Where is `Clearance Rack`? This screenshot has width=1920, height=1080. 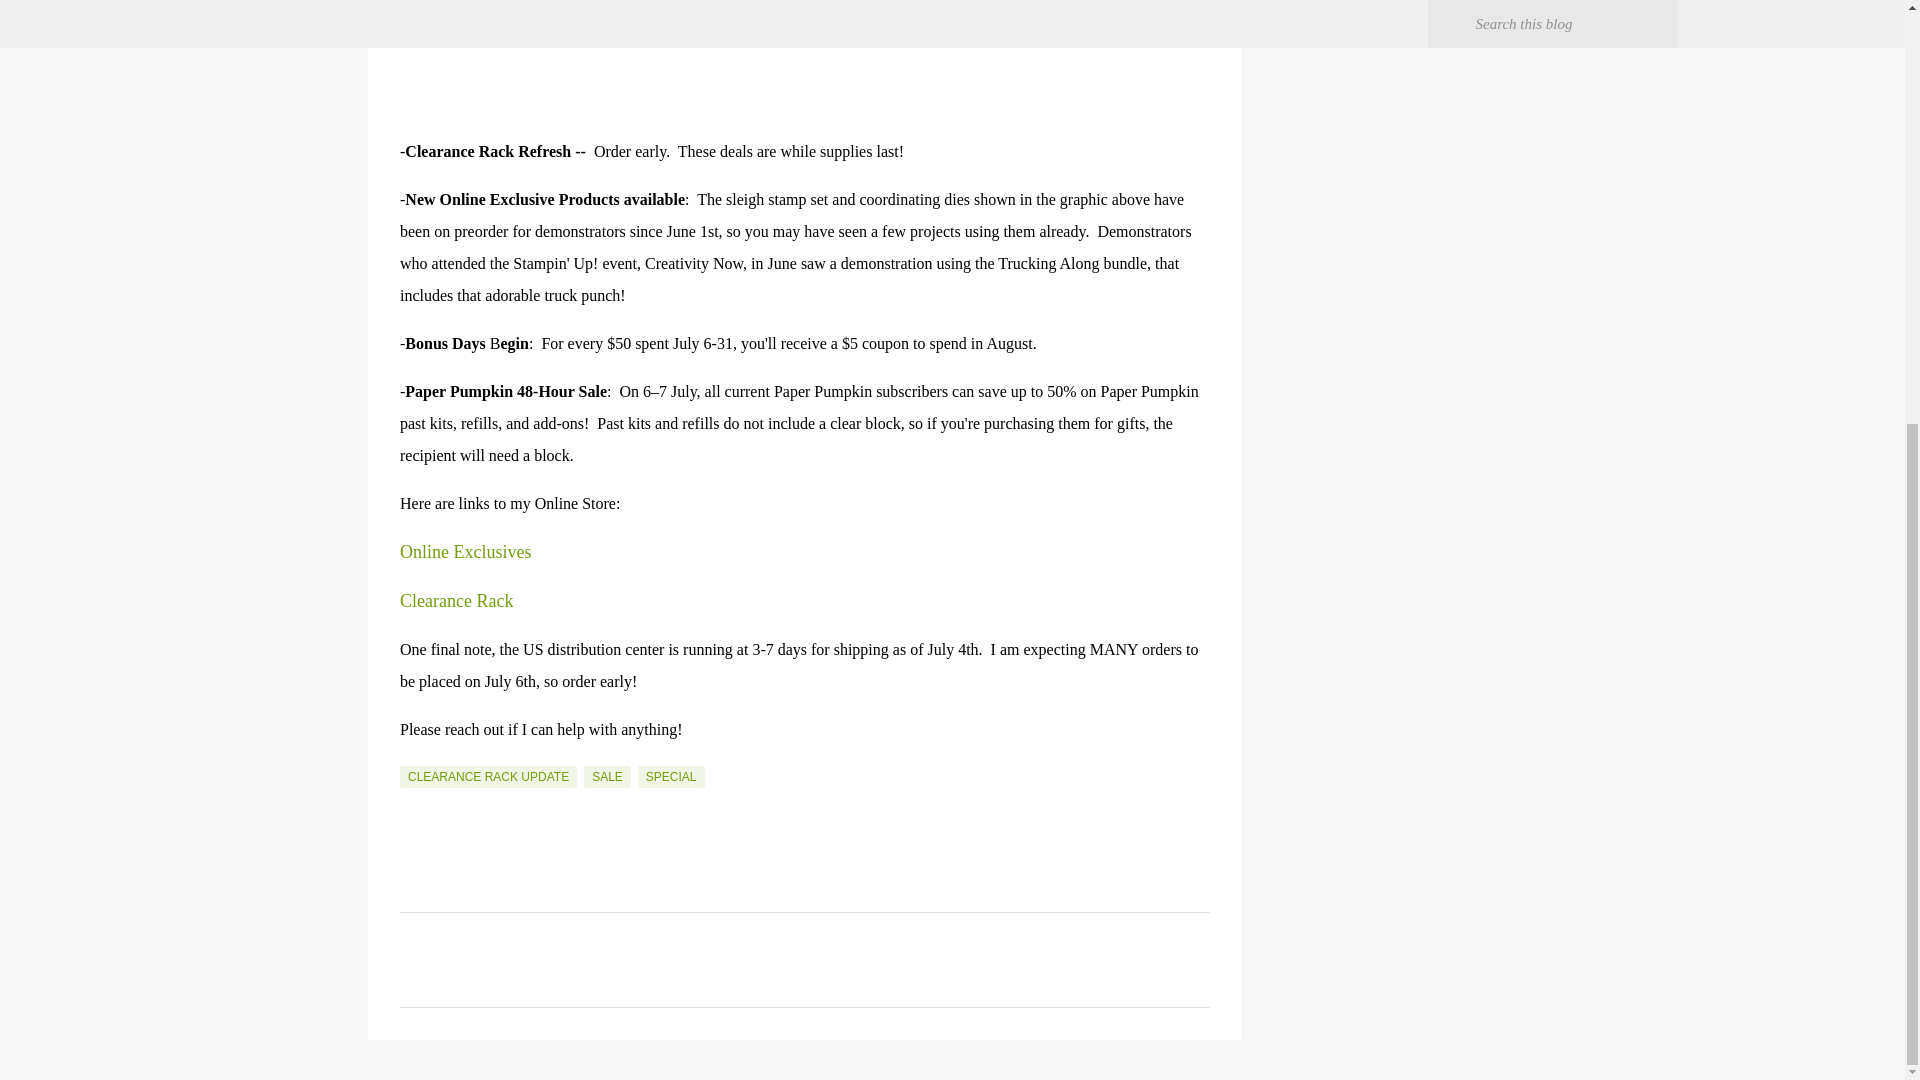
Clearance Rack is located at coordinates (456, 601).